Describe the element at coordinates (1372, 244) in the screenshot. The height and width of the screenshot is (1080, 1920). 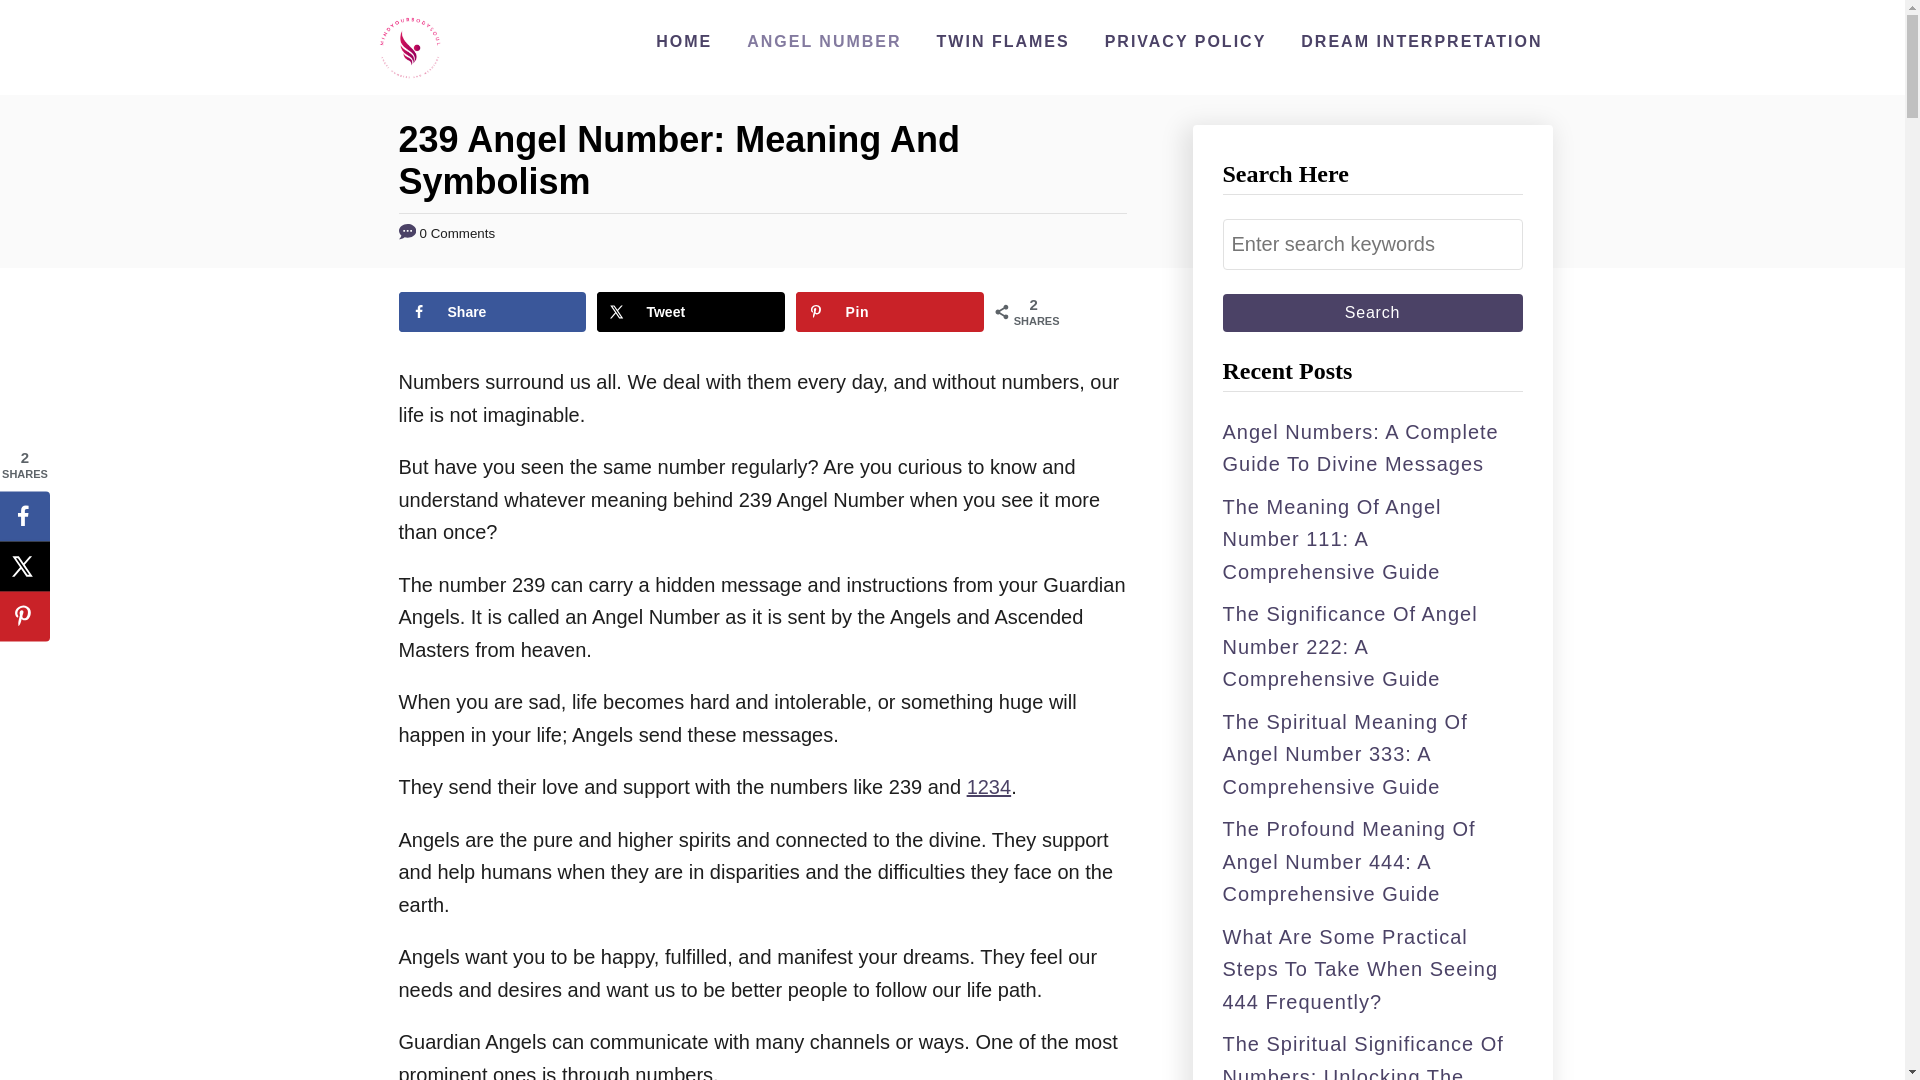
I see `Search for:` at that location.